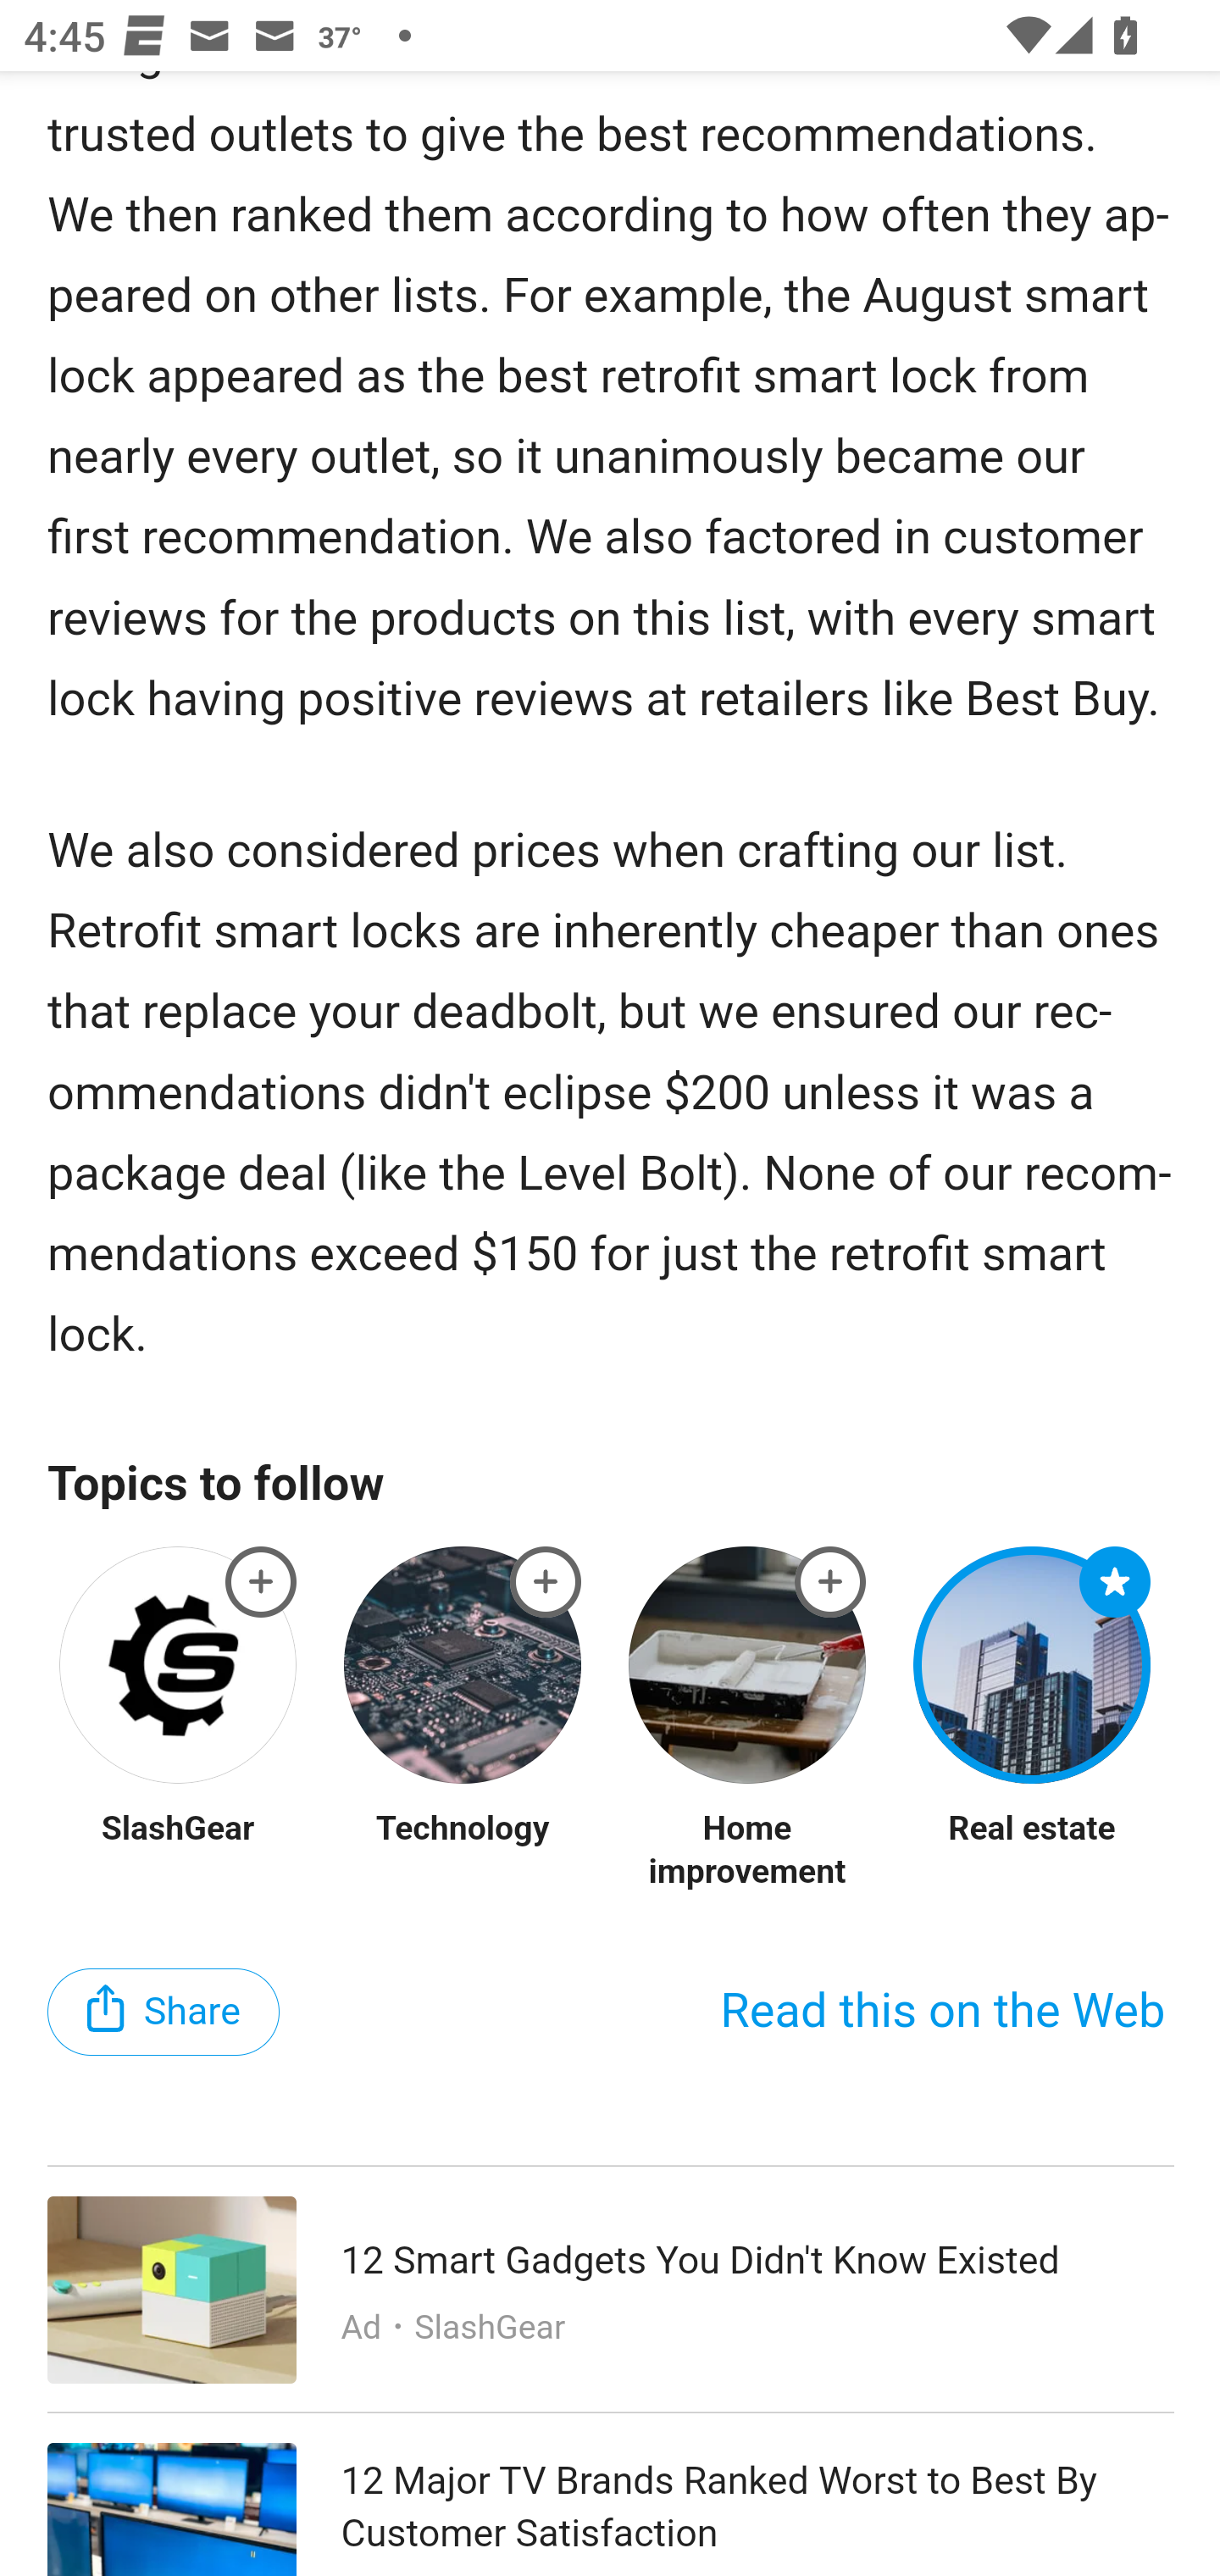  What do you see at coordinates (1032, 1827) in the screenshot?
I see `Real estate` at bounding box center [1032, 1827].